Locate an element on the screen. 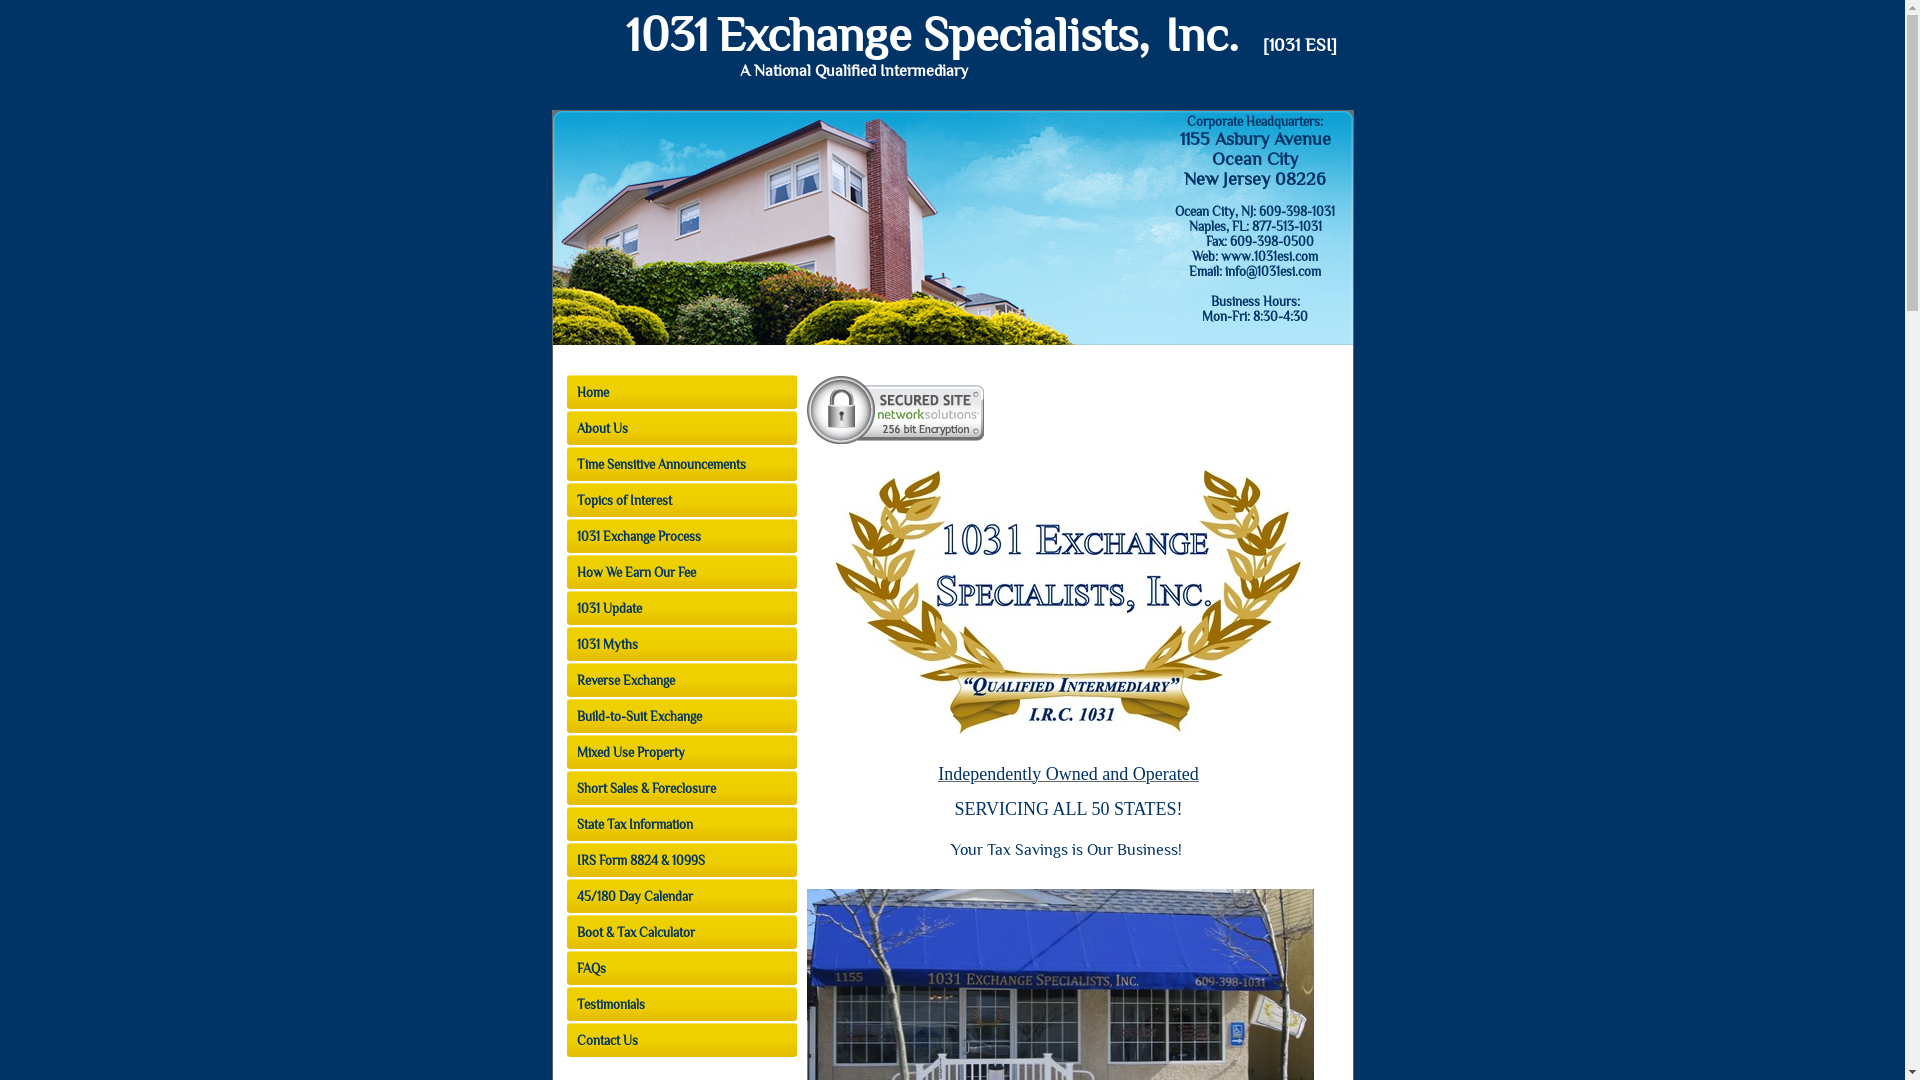 The height and width of the screenshot is (1080, 1920). Boot & Tax Calculator is located at coordinates (681, 932).